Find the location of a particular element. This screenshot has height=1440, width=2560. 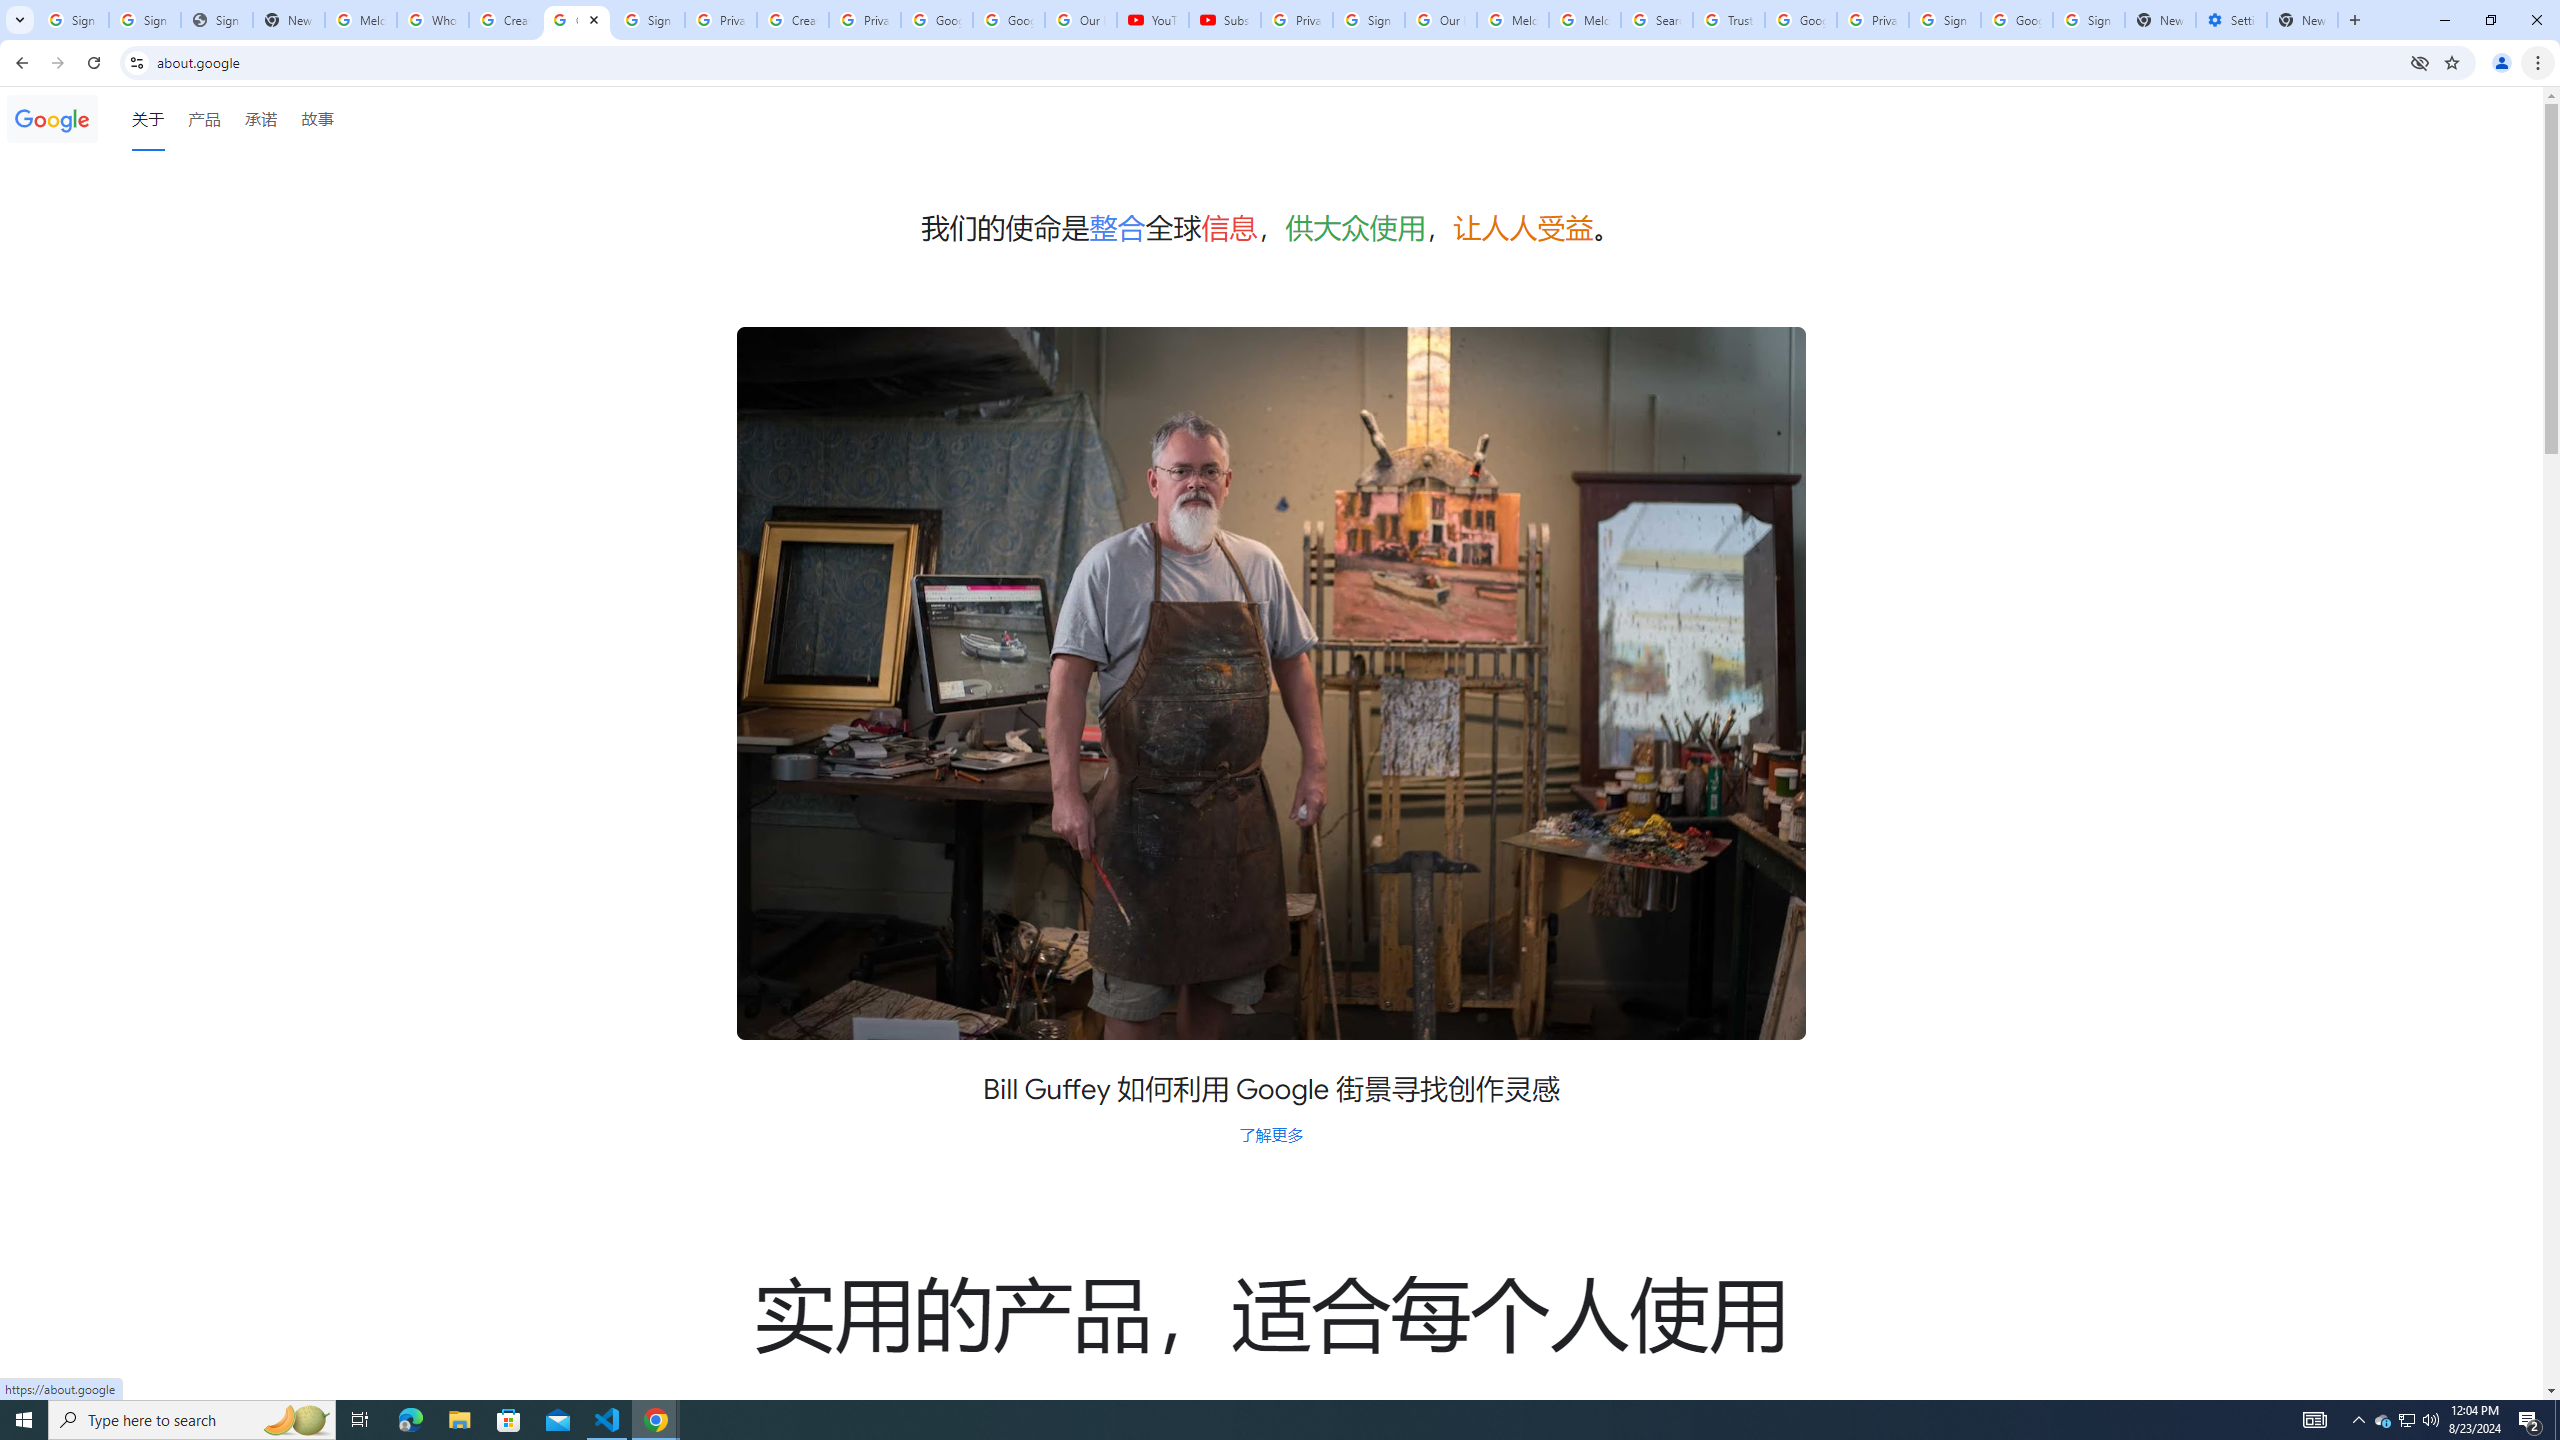

New Tab is located at coordinates (2302, 20).